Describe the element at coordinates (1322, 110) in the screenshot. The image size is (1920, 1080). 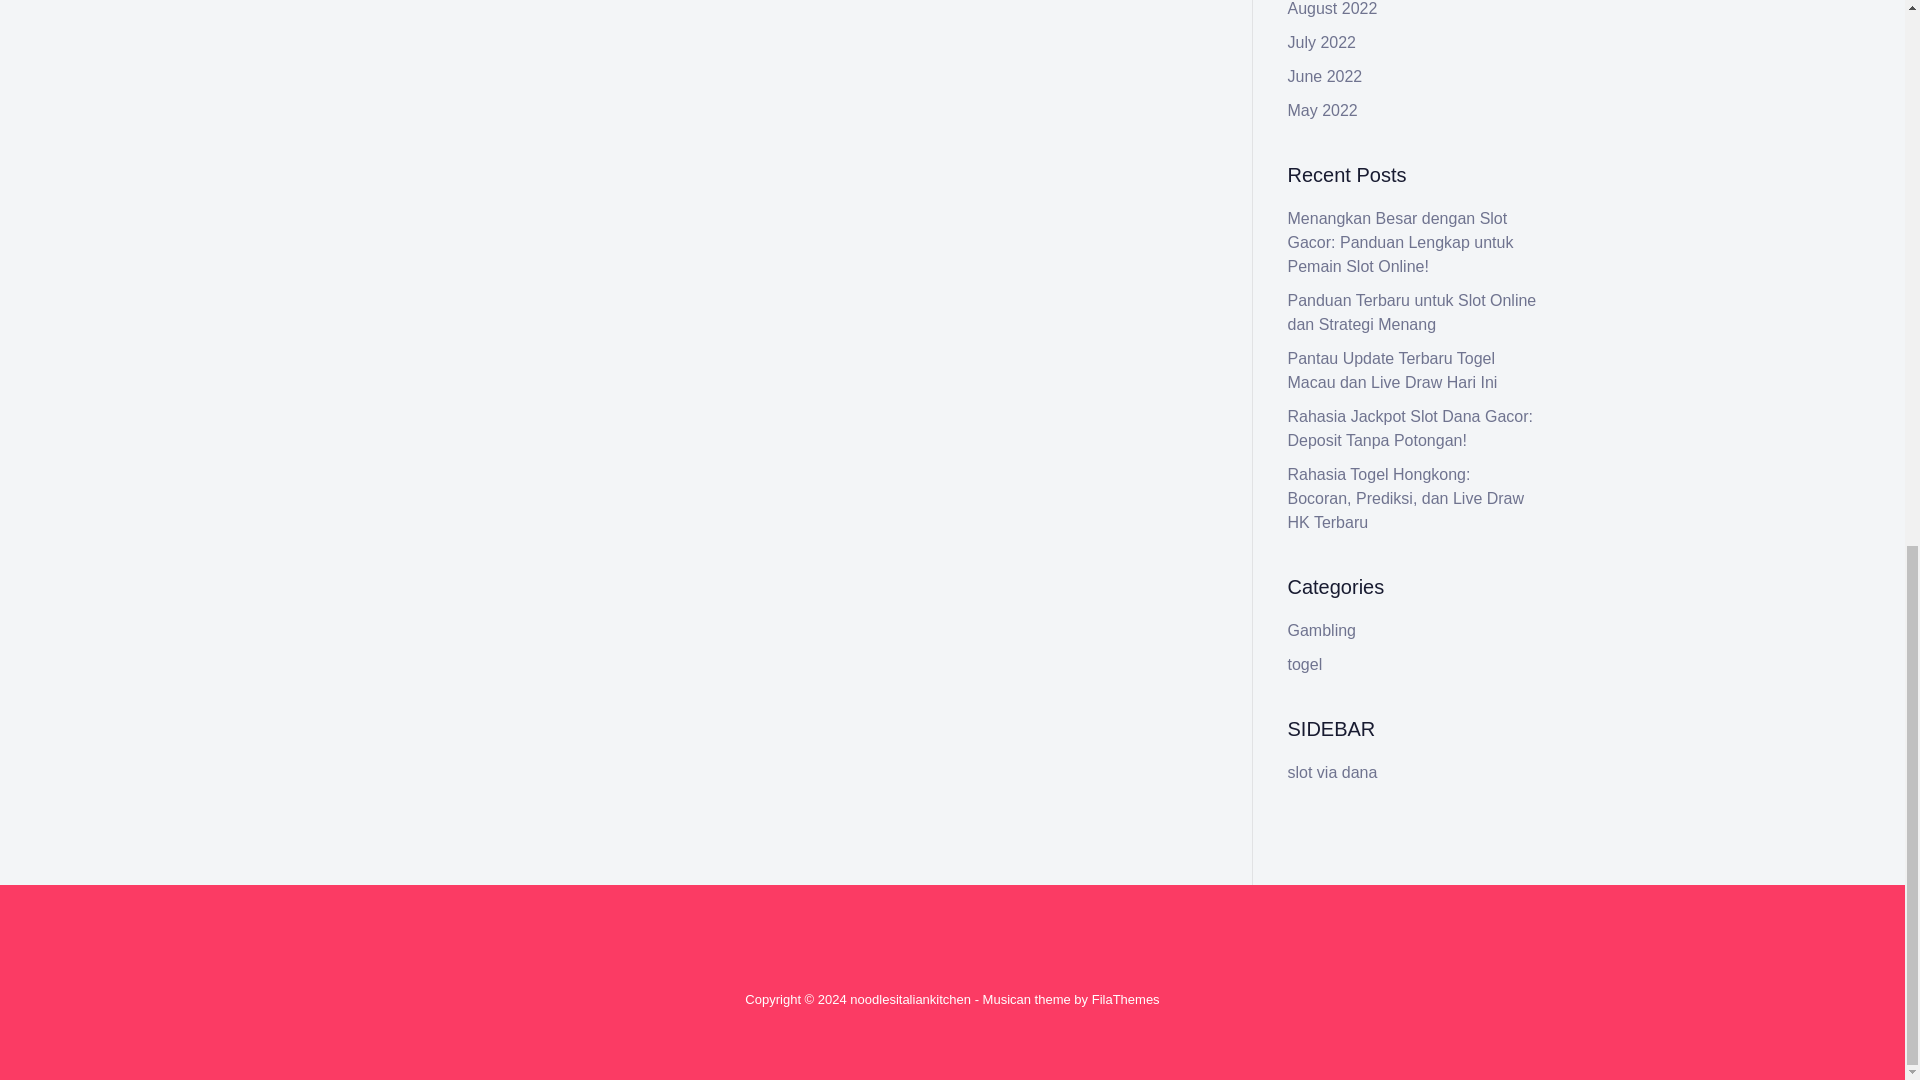
I see `May 2022` at that location.